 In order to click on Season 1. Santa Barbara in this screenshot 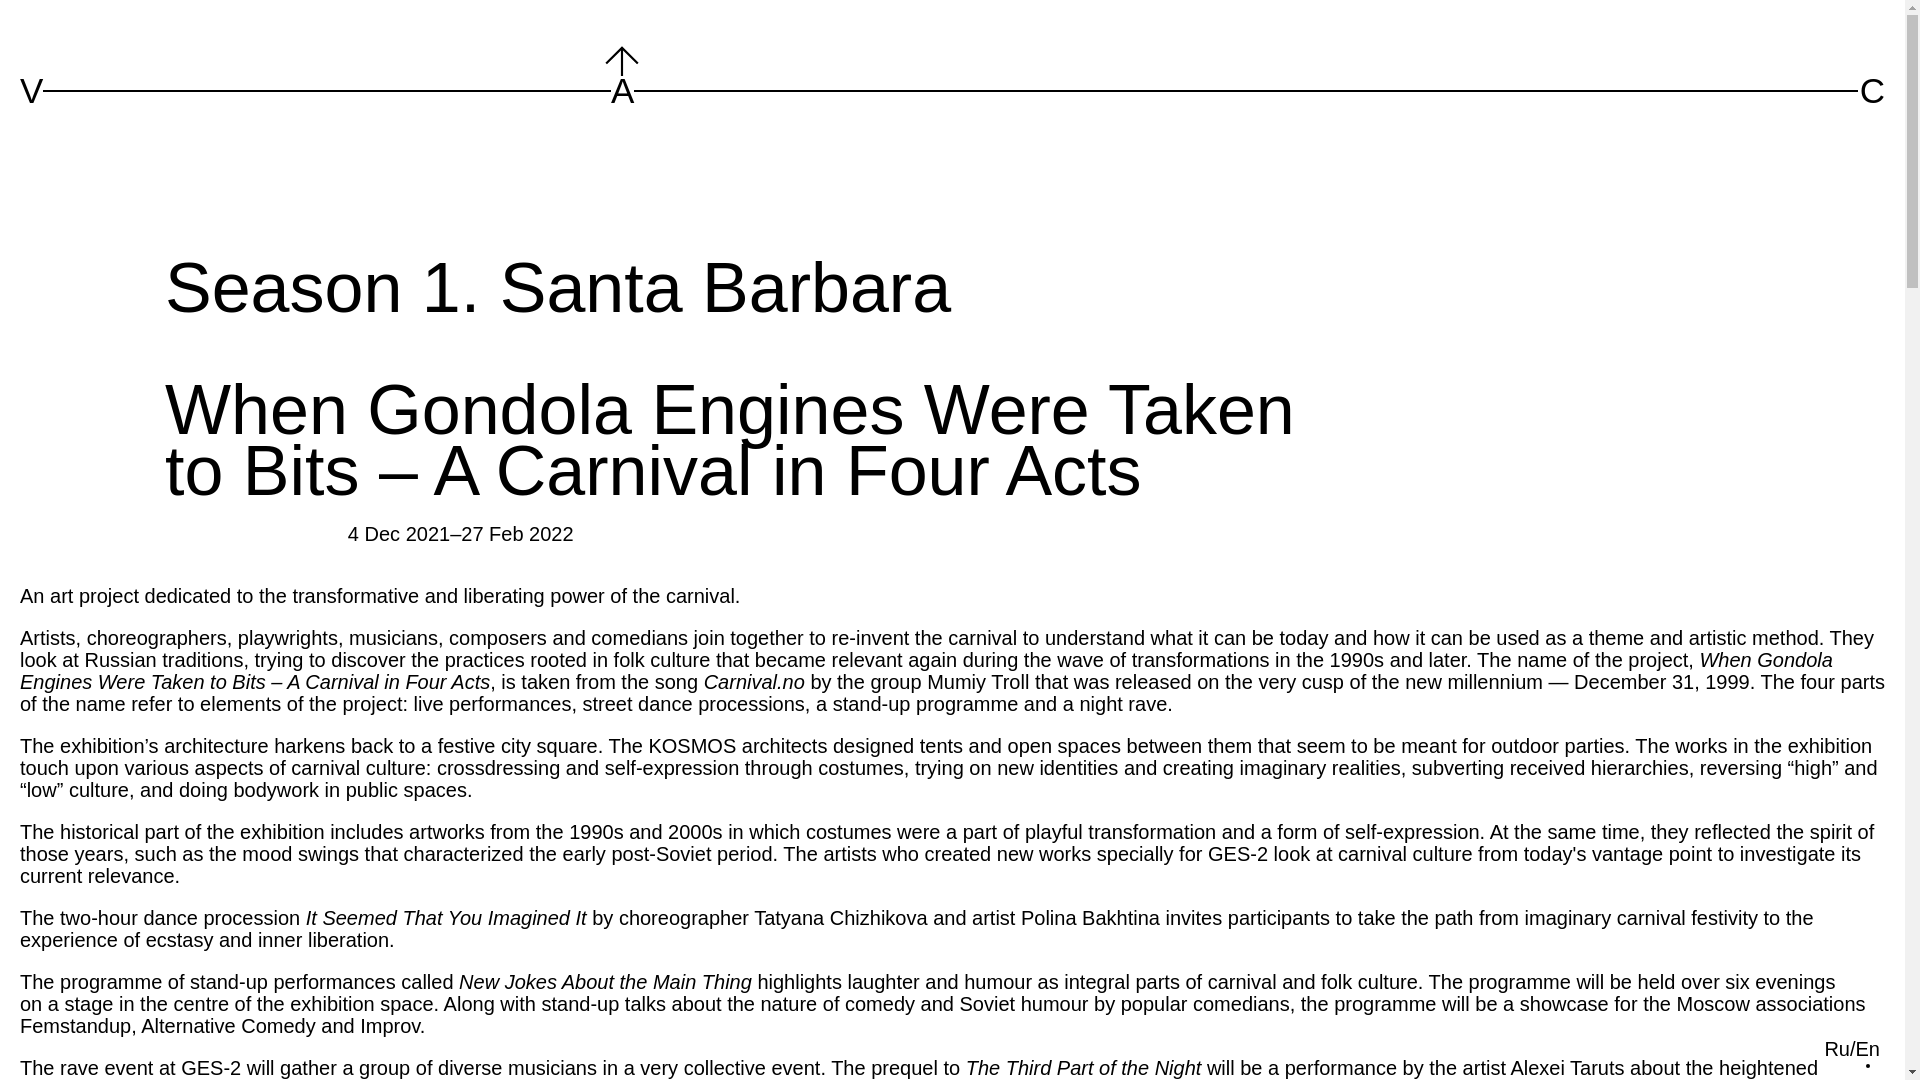, I will do `click(558, 288)`.